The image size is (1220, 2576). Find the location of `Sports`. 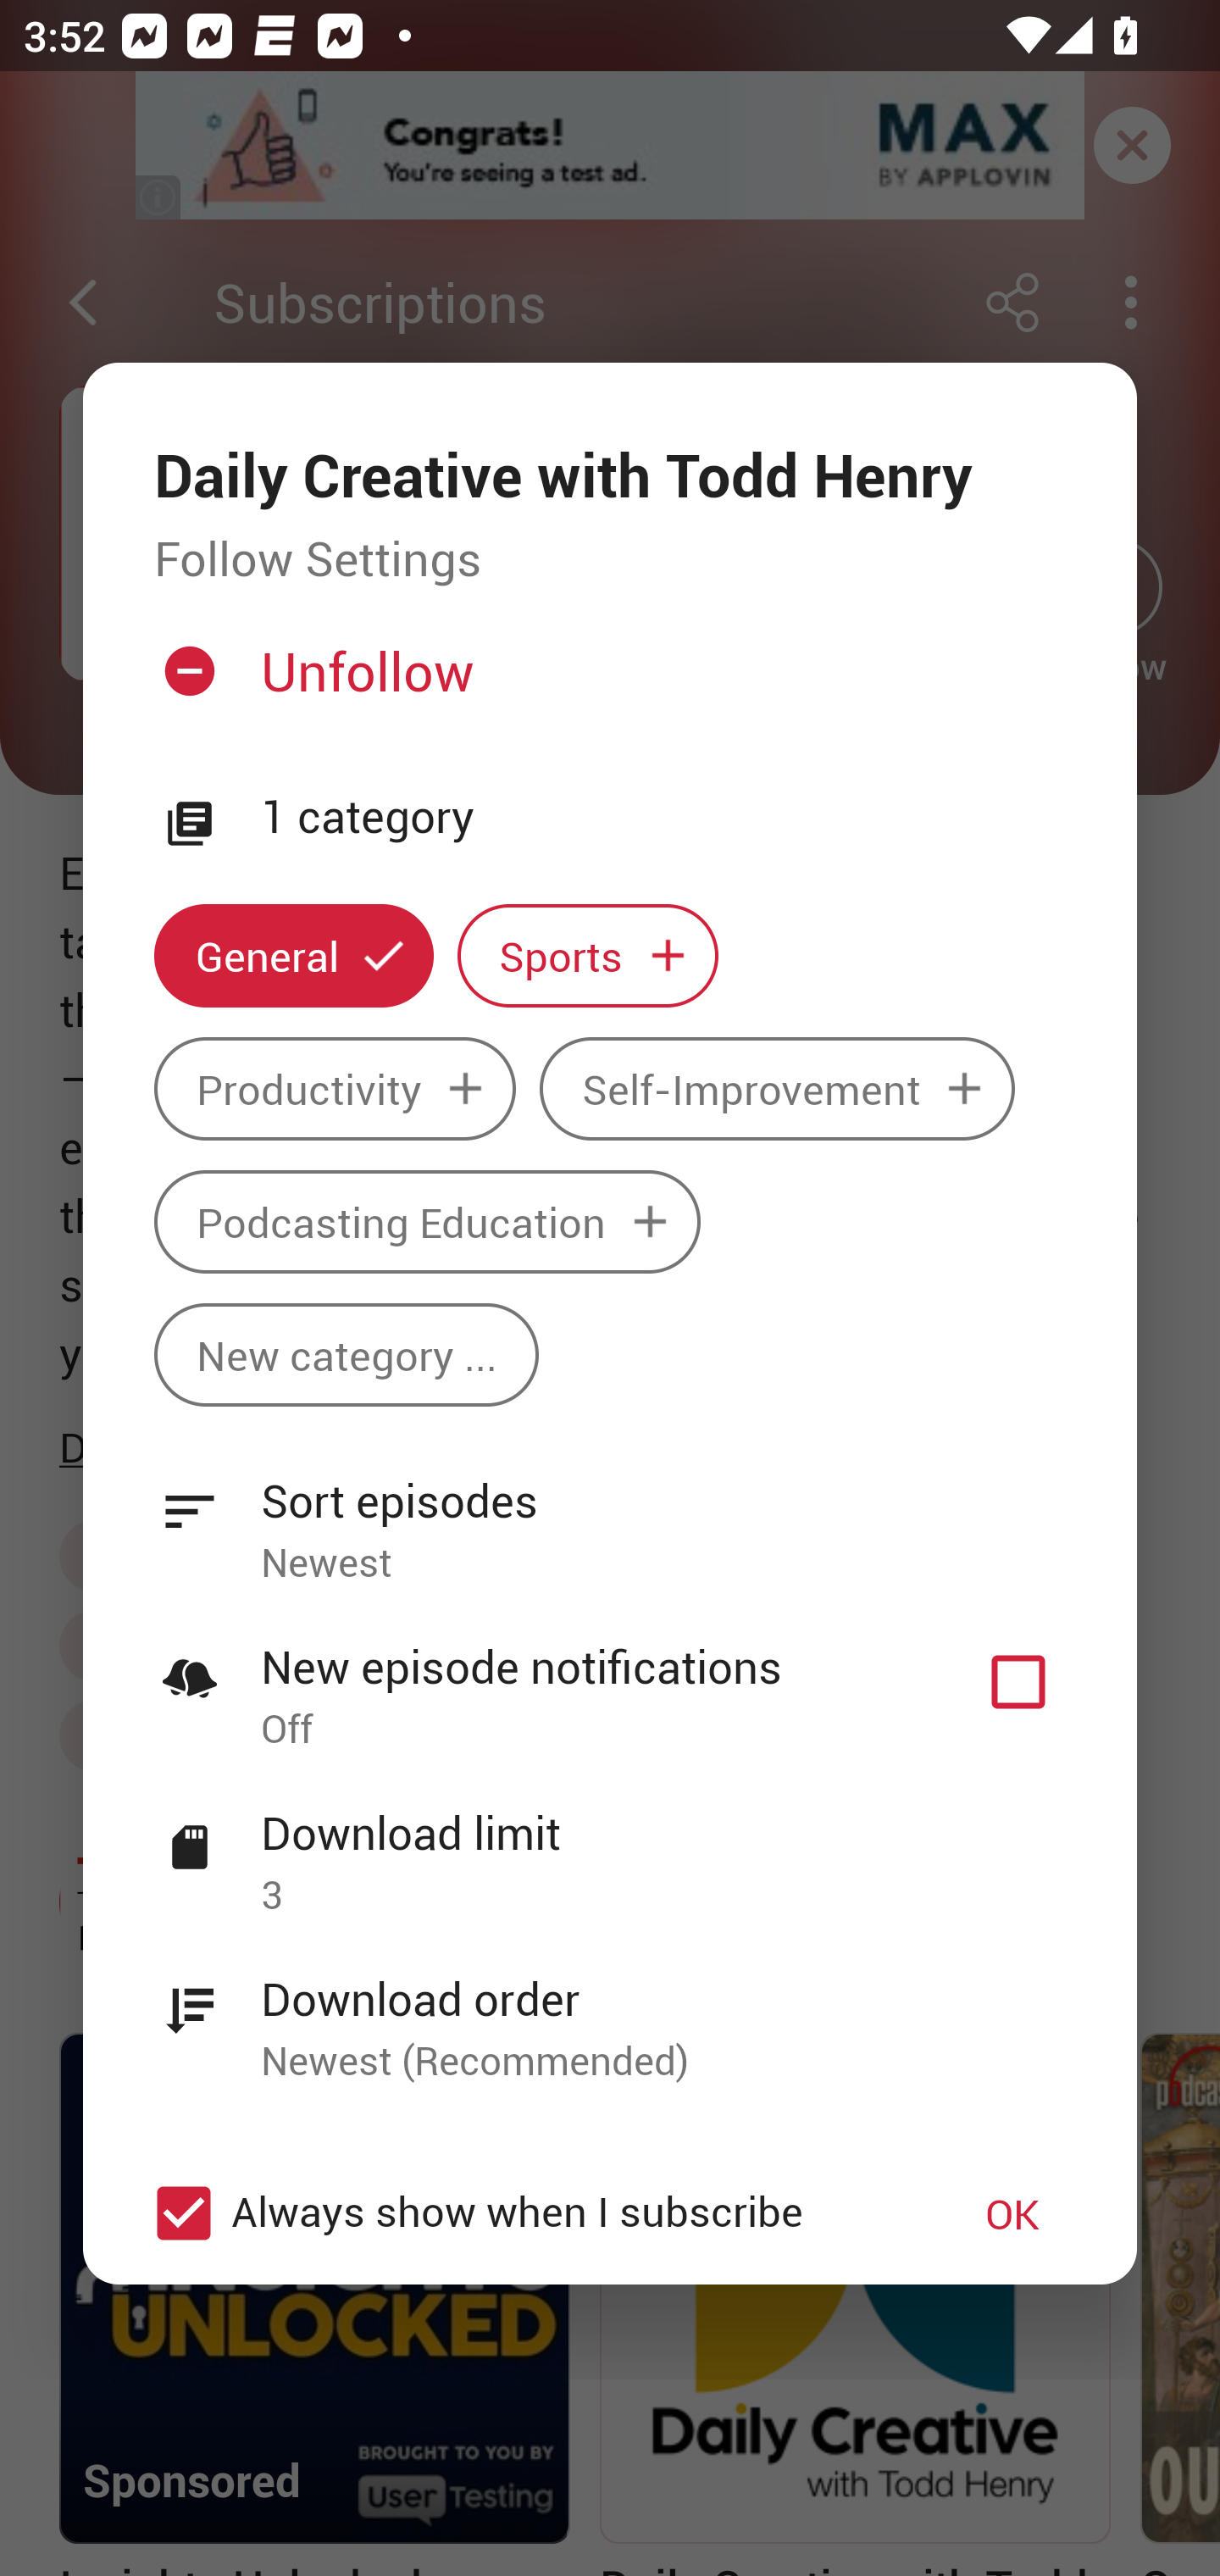

Sports is located at coordinates (588, 956).